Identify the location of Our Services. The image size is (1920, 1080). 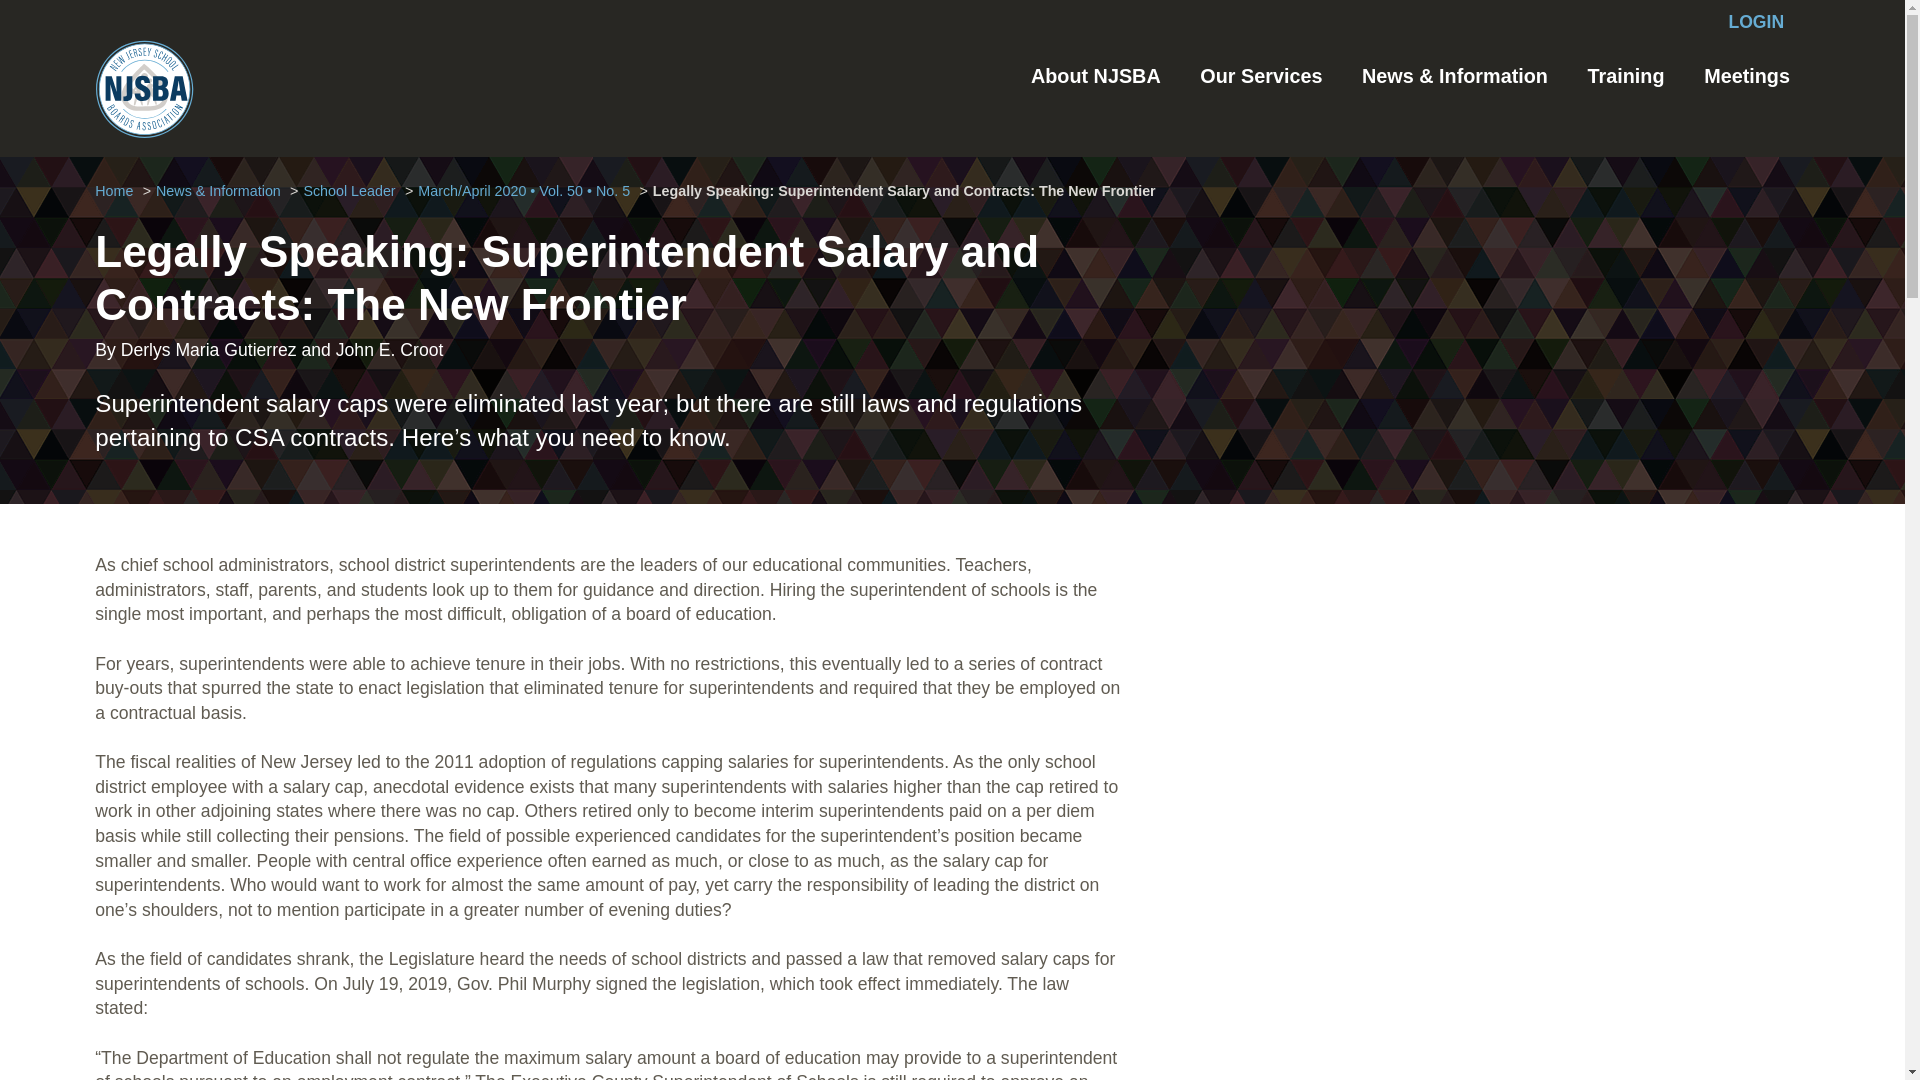
(1261, 76).